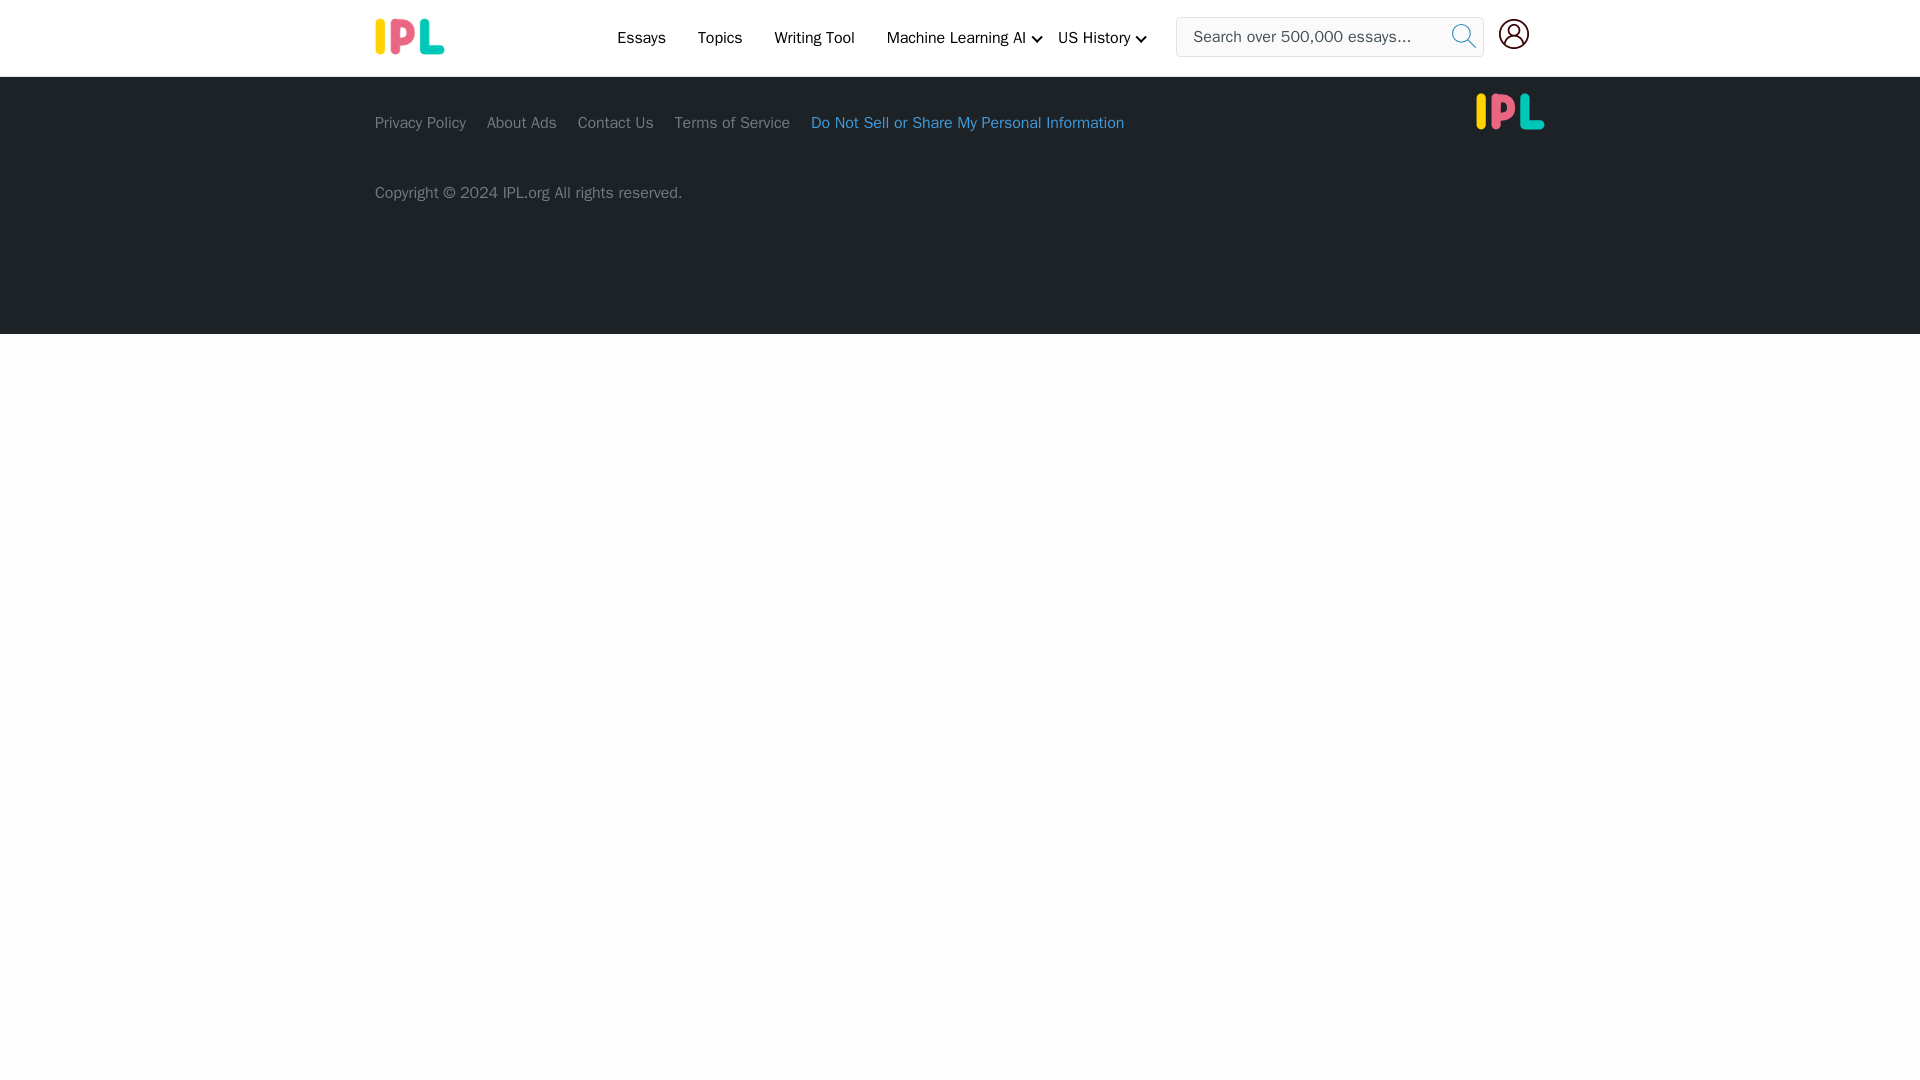 The width and height of the screenshot is (1920, 1080). I want to click on Do Not Sell or Share My Personal Information, so click(966, 122).